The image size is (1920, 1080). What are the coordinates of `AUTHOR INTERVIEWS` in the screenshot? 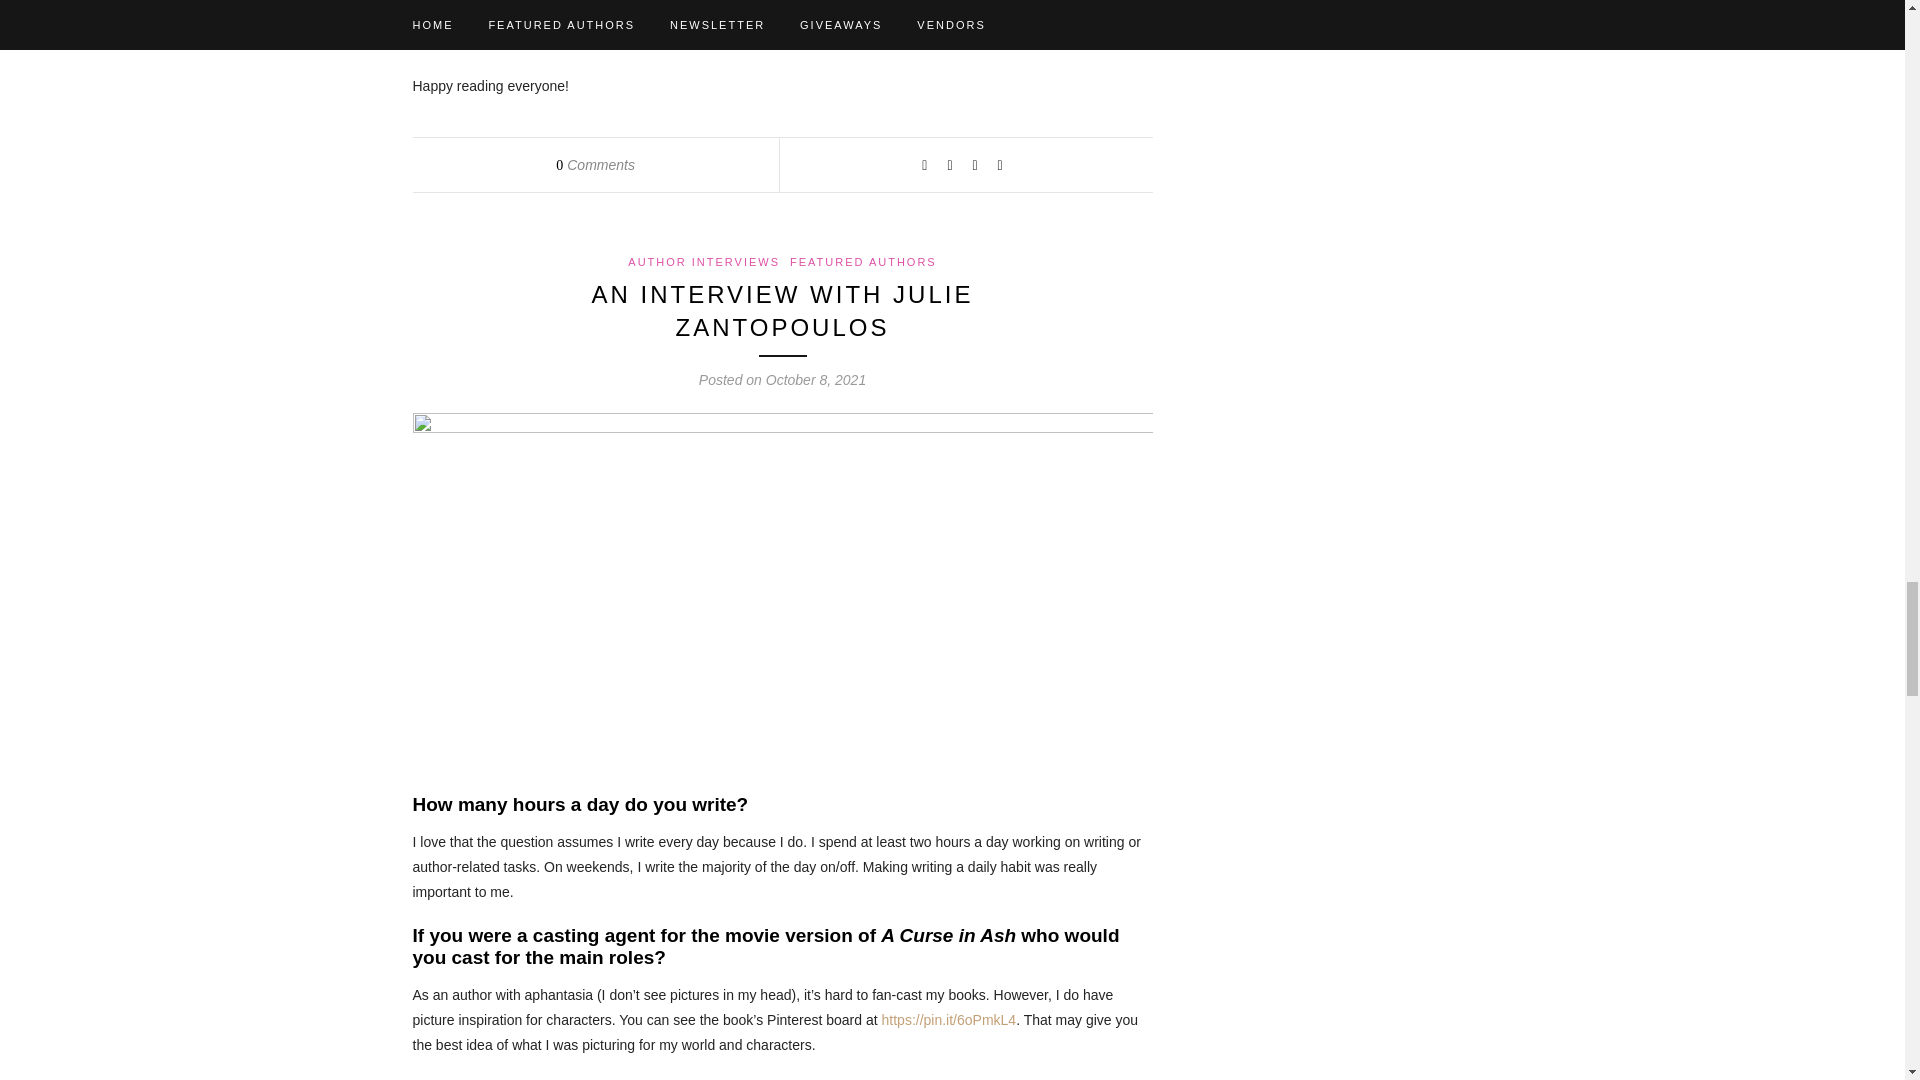 It's located at (703, 261).